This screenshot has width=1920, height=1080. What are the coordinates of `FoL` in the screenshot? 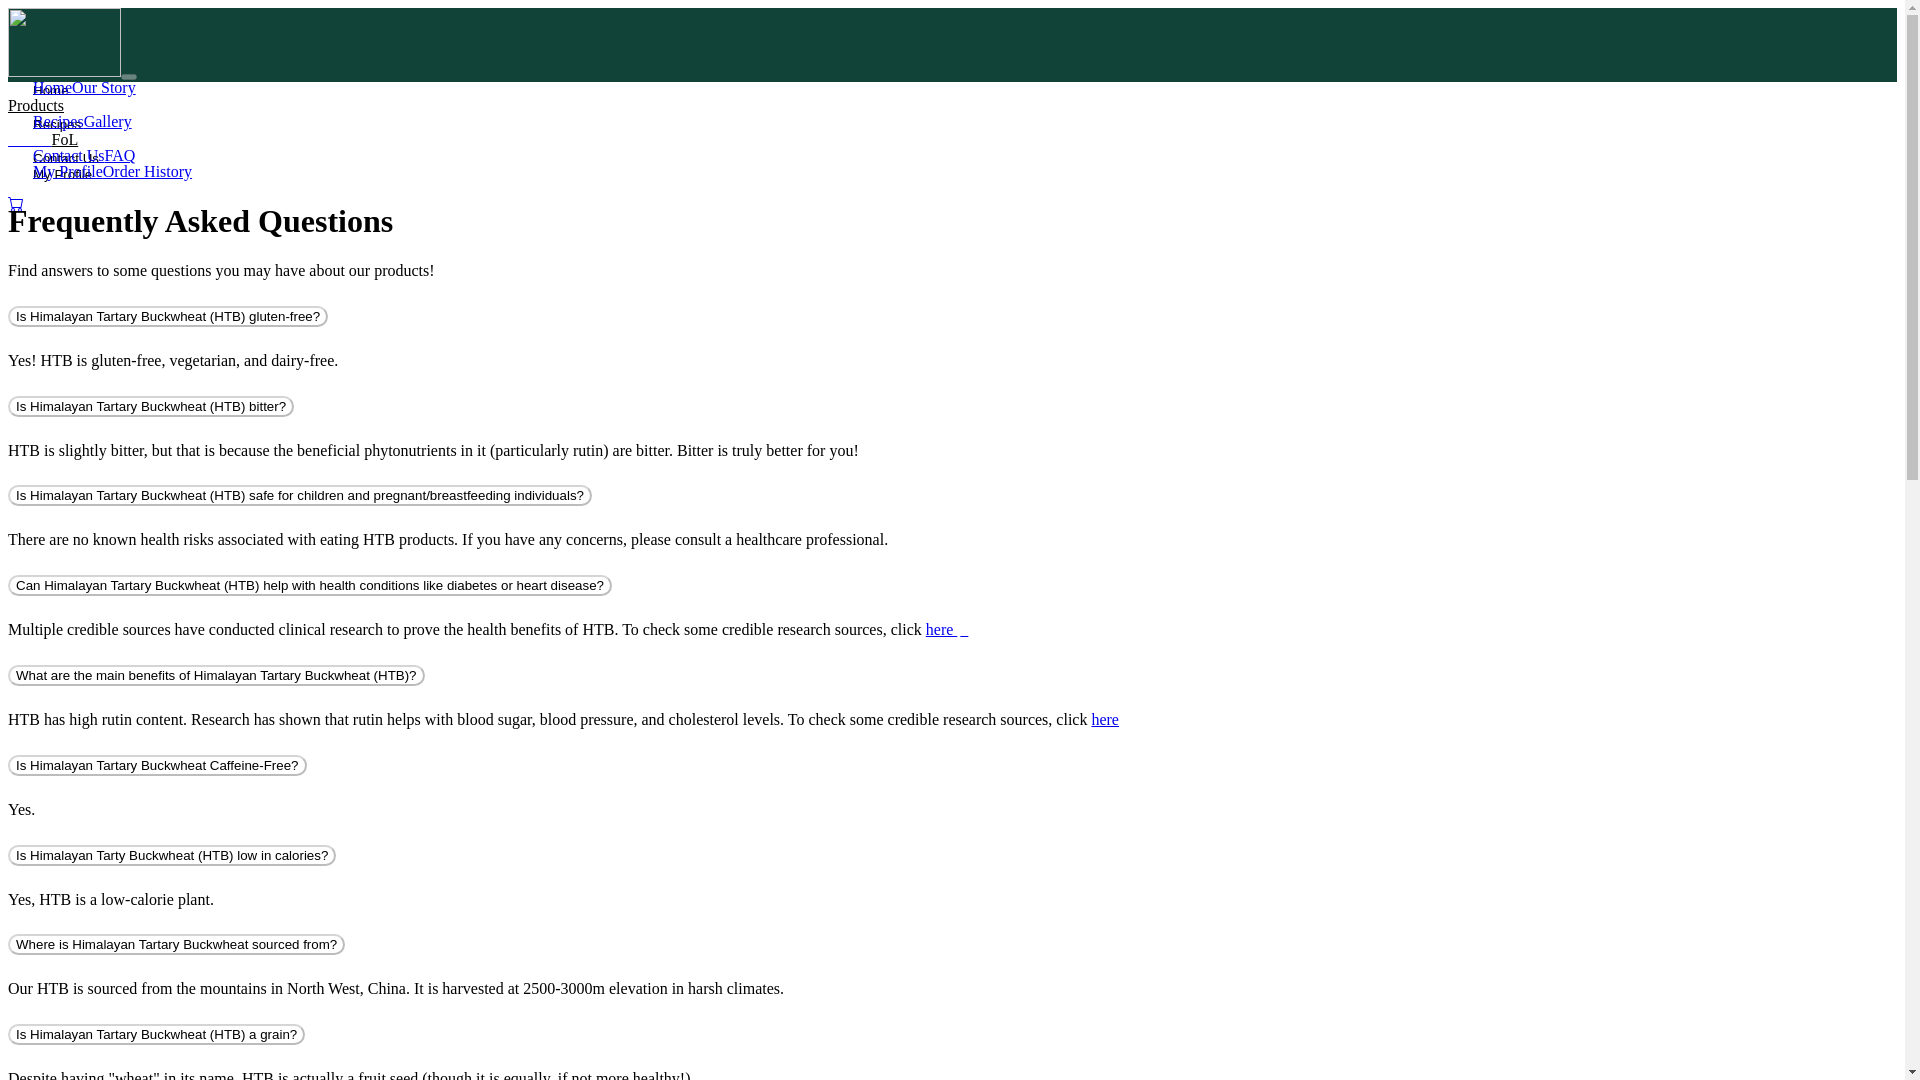 It's located at (64, 138).